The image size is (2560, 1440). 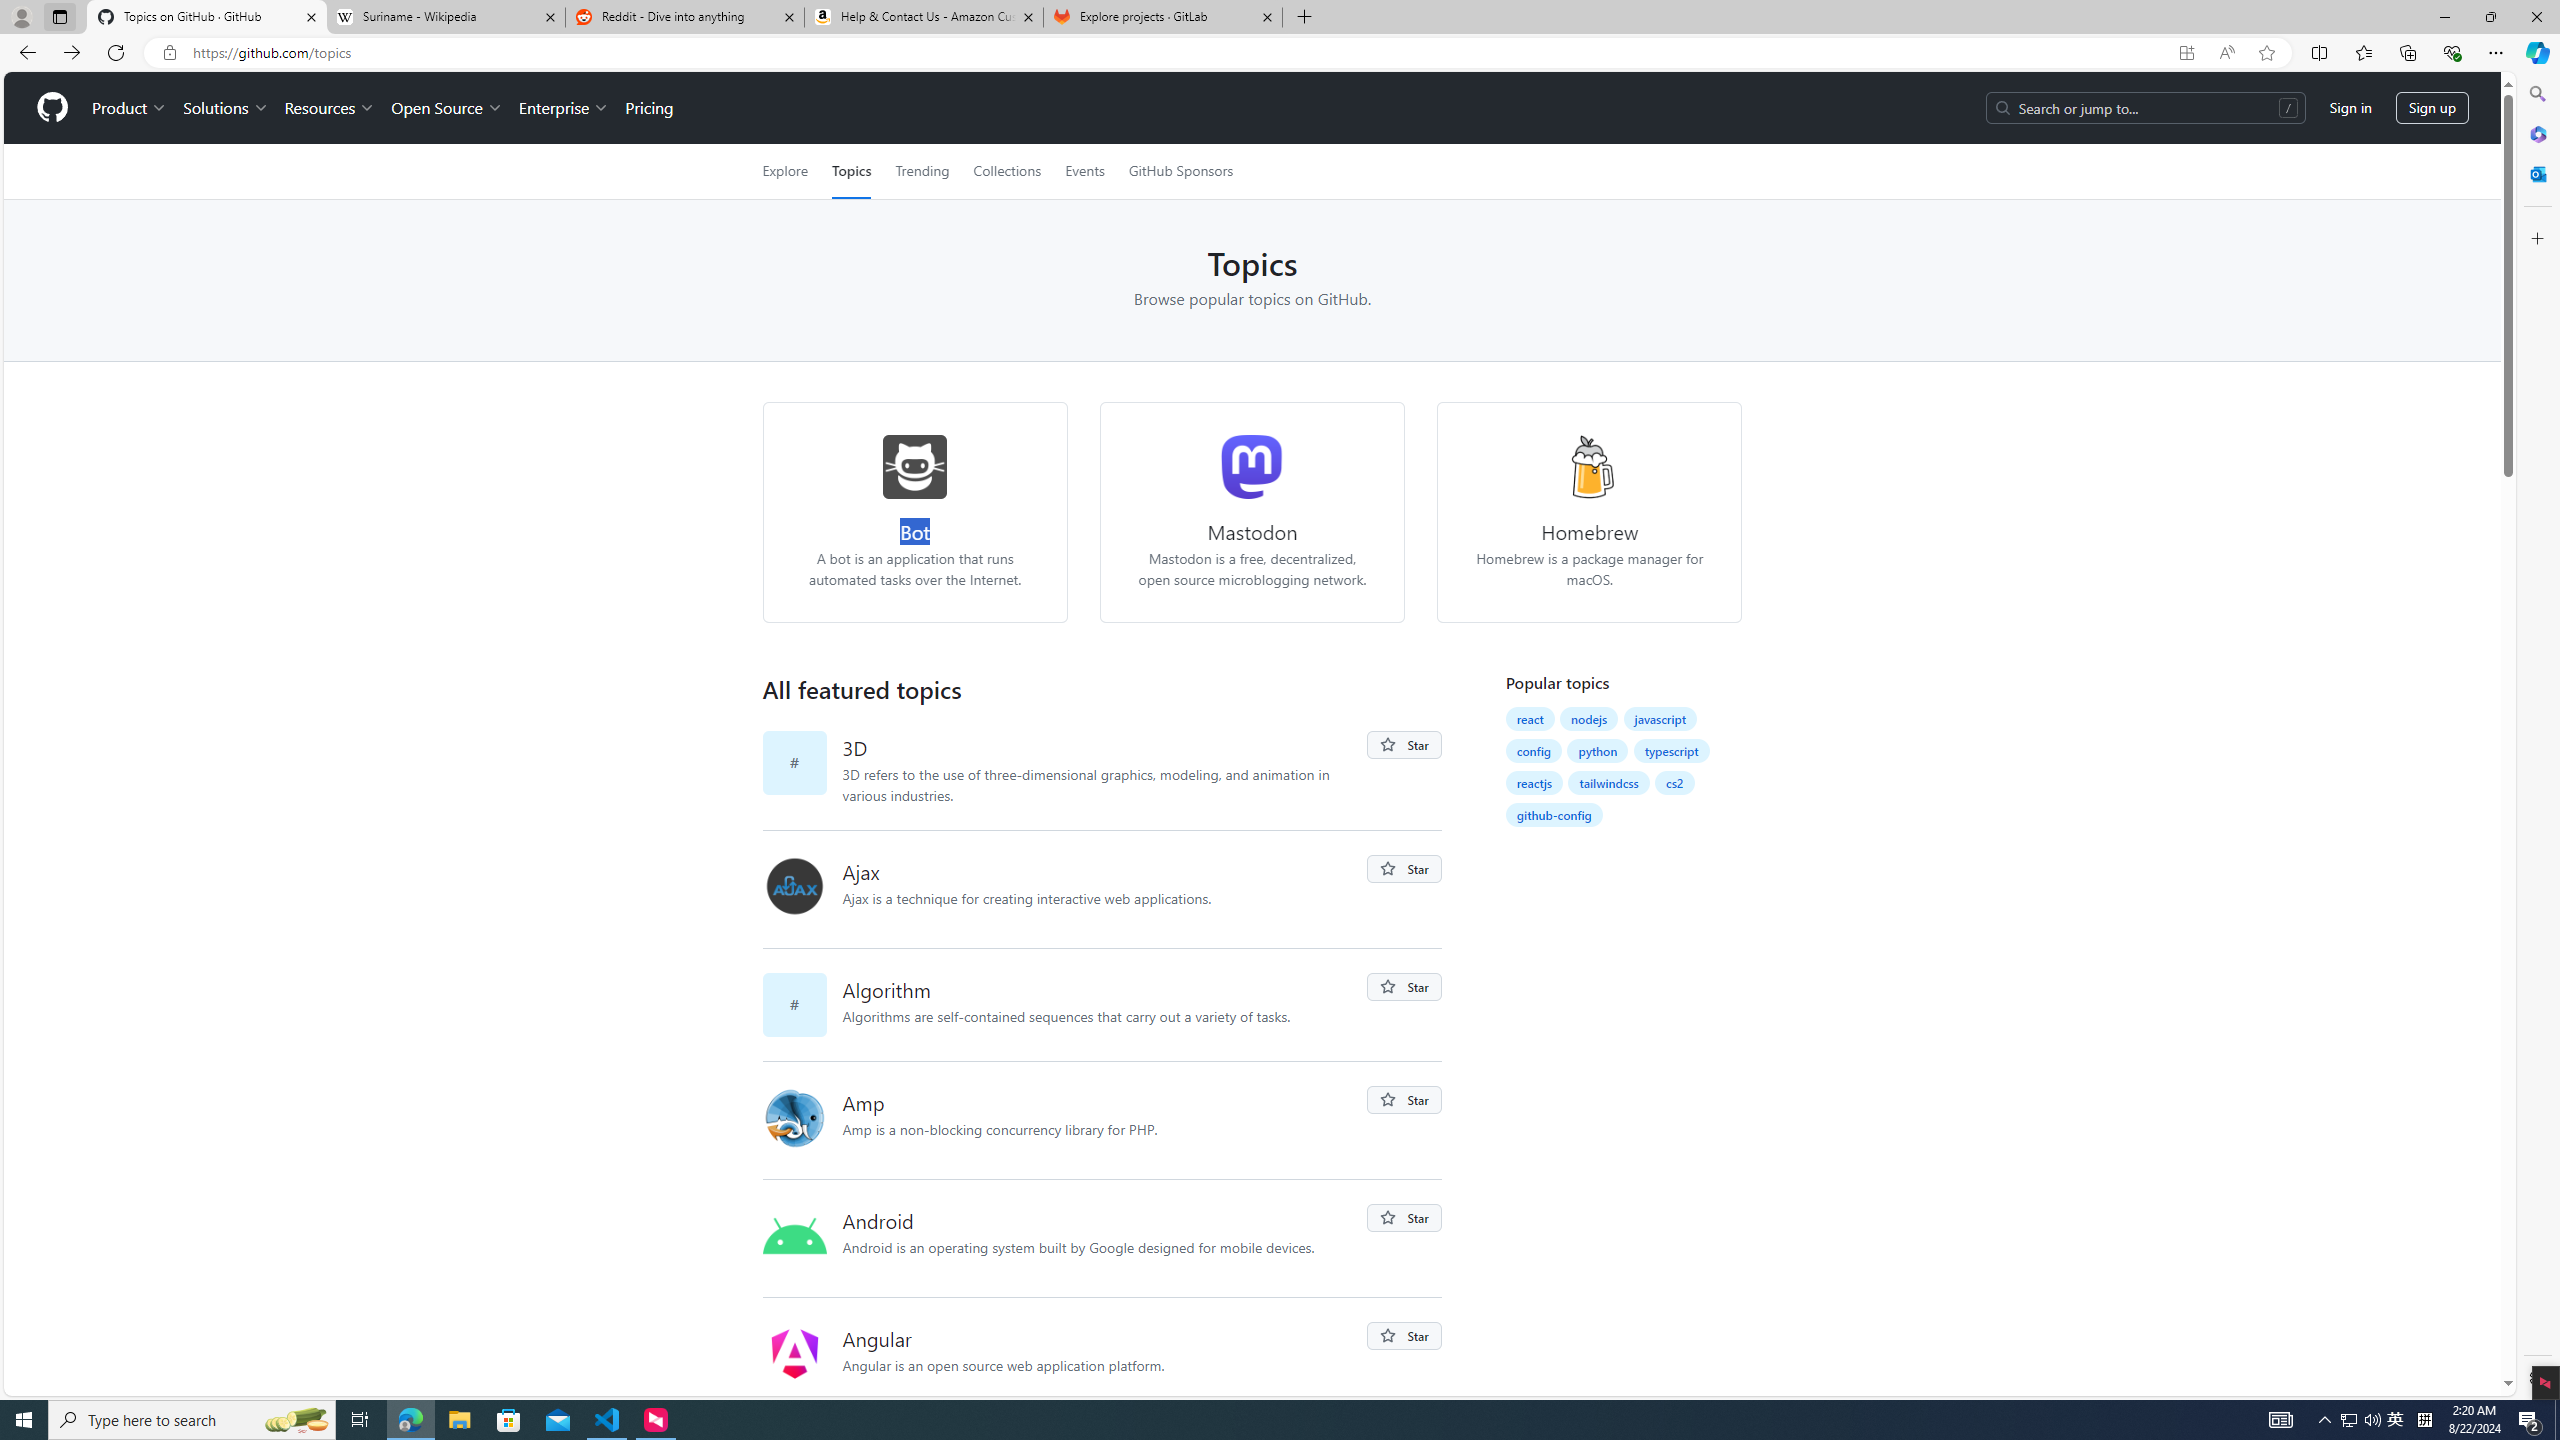 I want to click on github-config, so click(x=1554, y=814).